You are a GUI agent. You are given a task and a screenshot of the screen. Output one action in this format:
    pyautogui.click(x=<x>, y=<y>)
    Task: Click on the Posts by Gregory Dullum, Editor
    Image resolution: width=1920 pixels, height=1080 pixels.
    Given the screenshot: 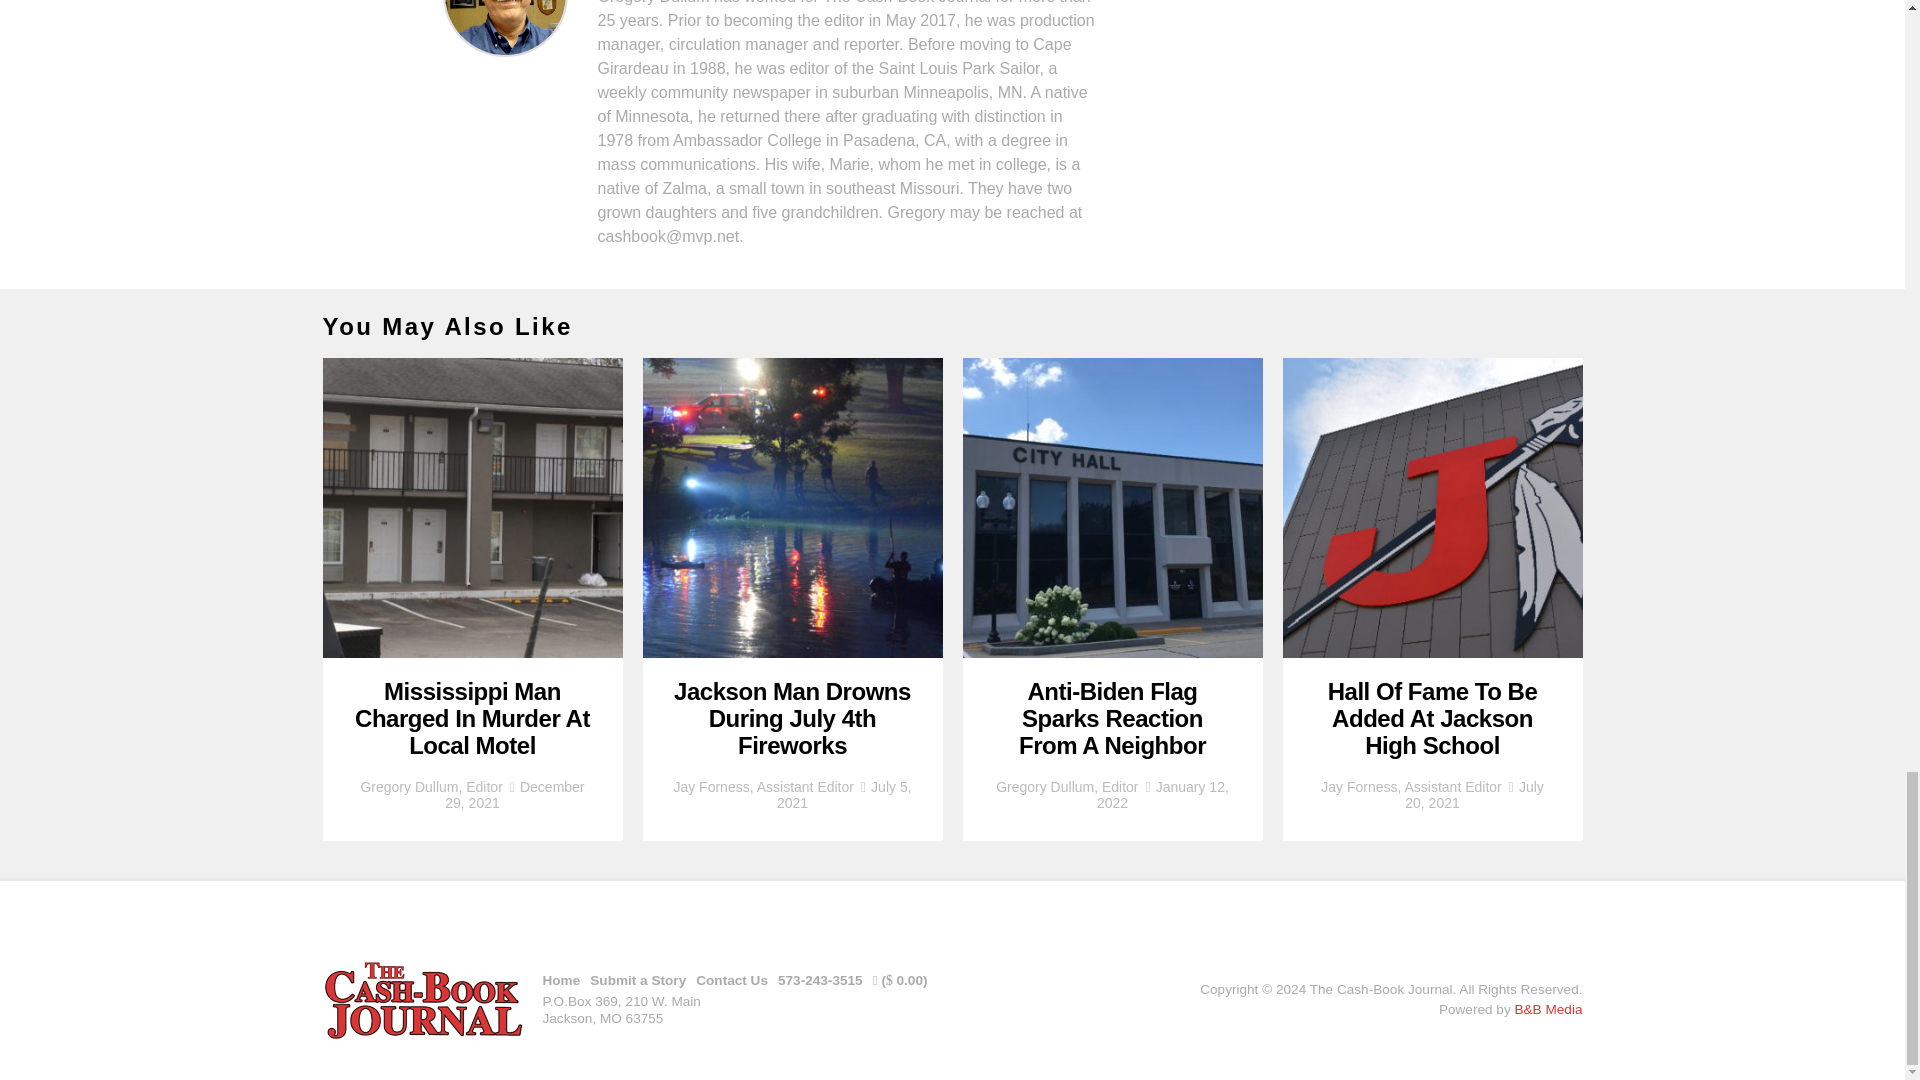 What is the action you would take?
    pyautogui.click(x=1067, y=786)
    